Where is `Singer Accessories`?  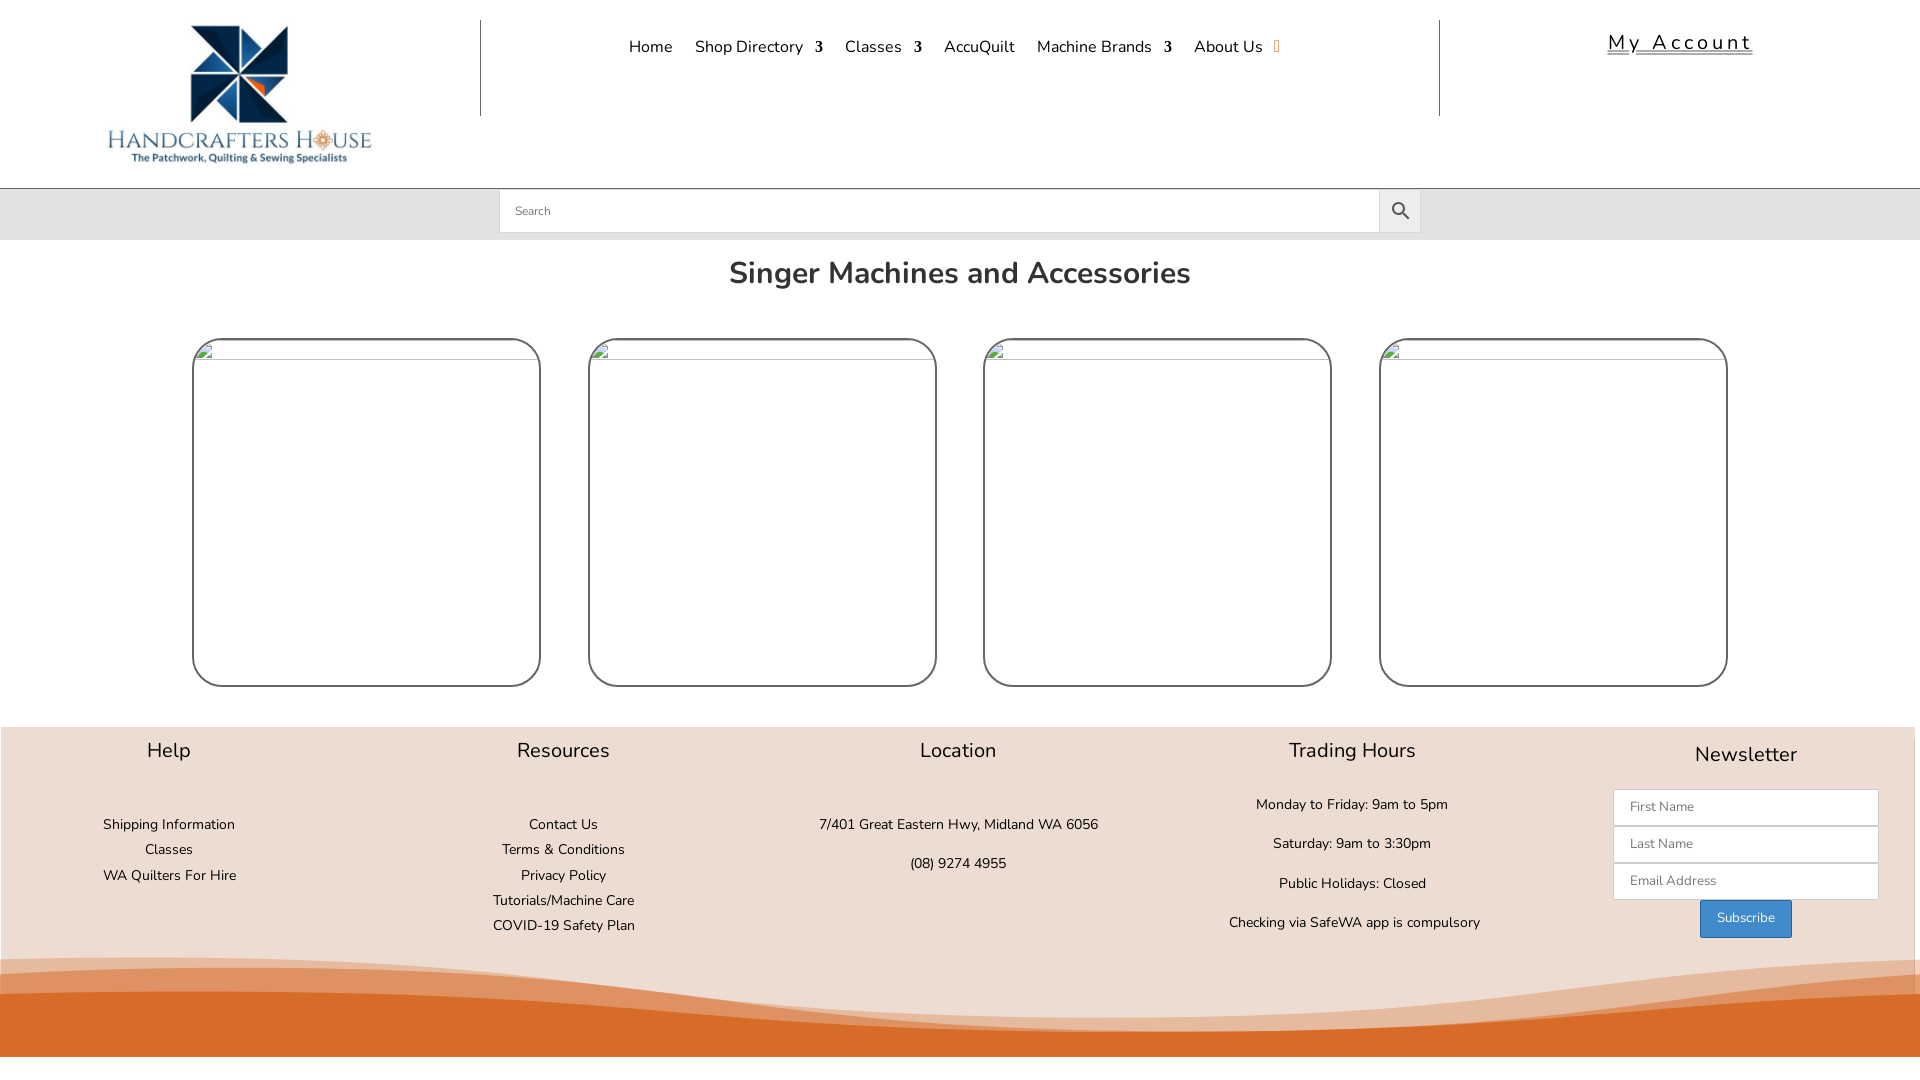 Singer Accessories is located at coordinates (1158, 512).